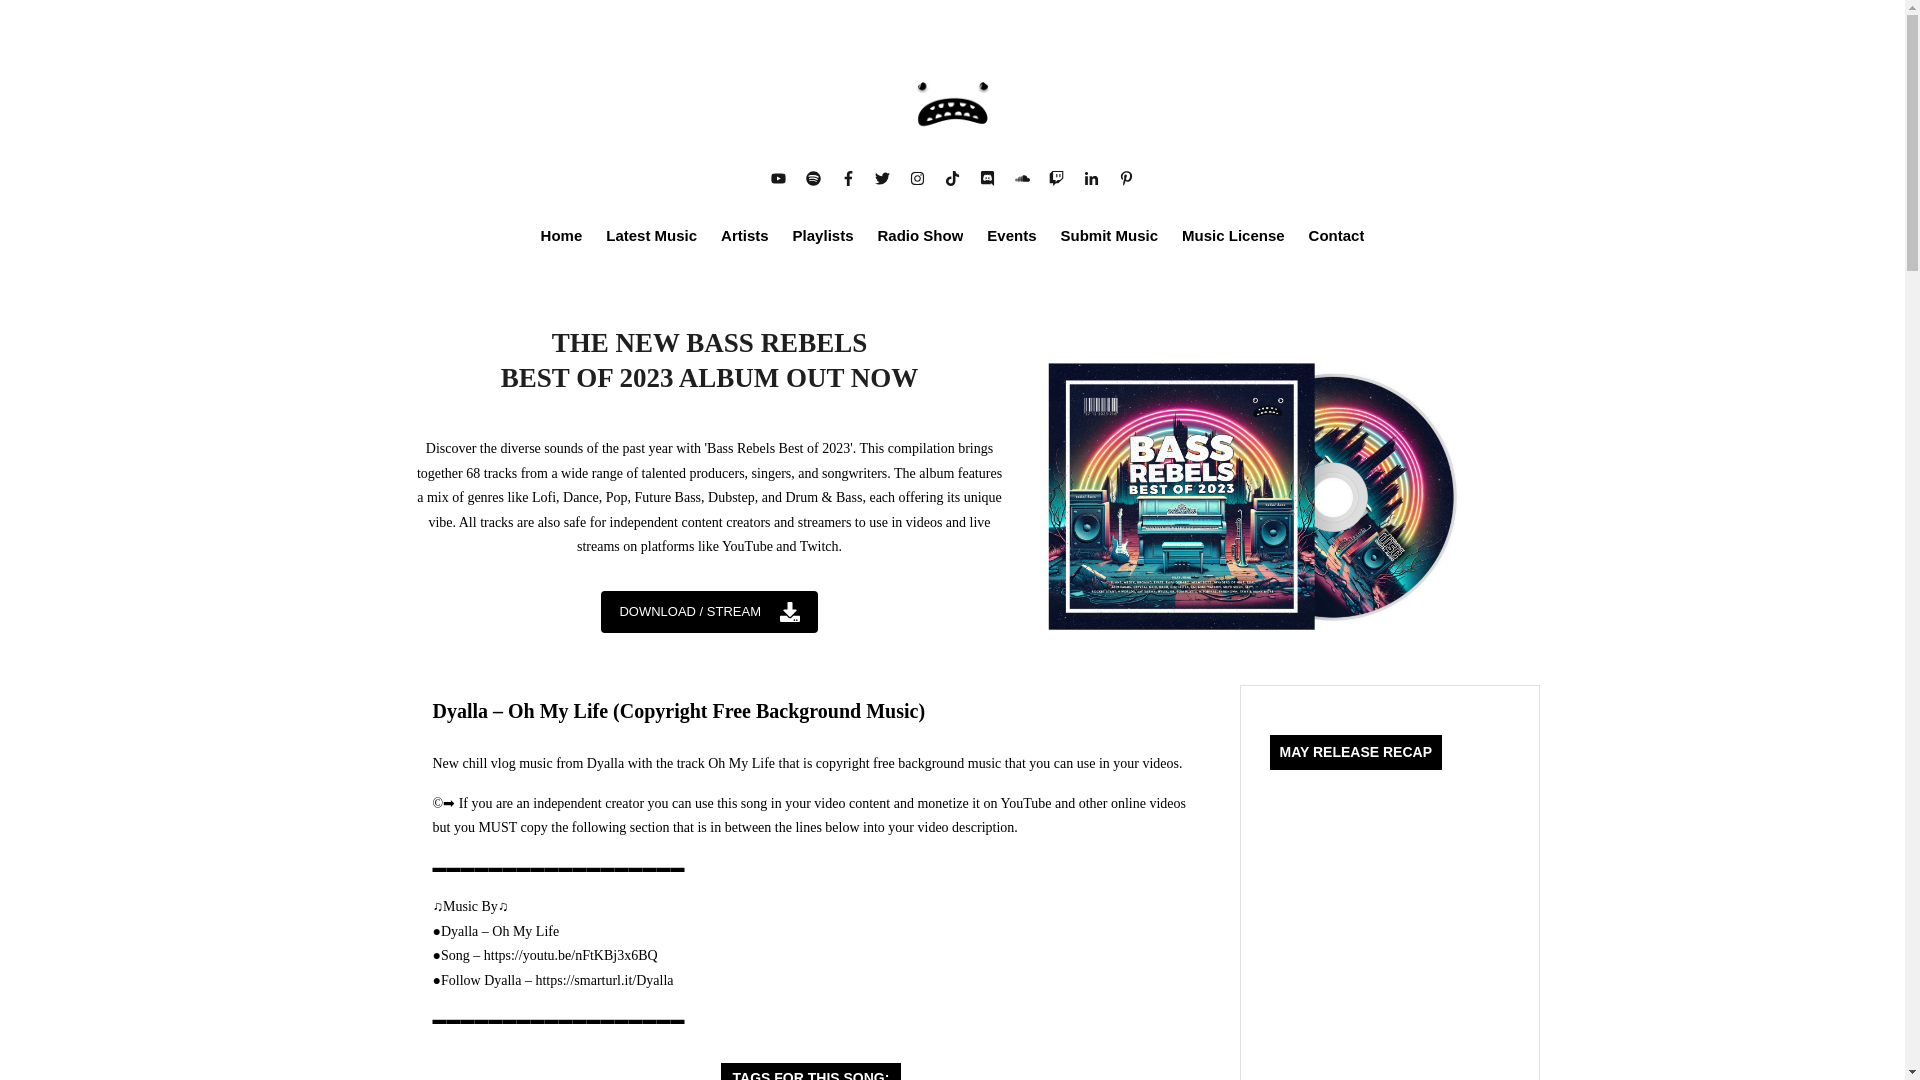 The height and width of the screenshot is (1080, 1920). Describe the element at coordinates (920, 234) in the screenshot. I see `Radio Show` at that location.